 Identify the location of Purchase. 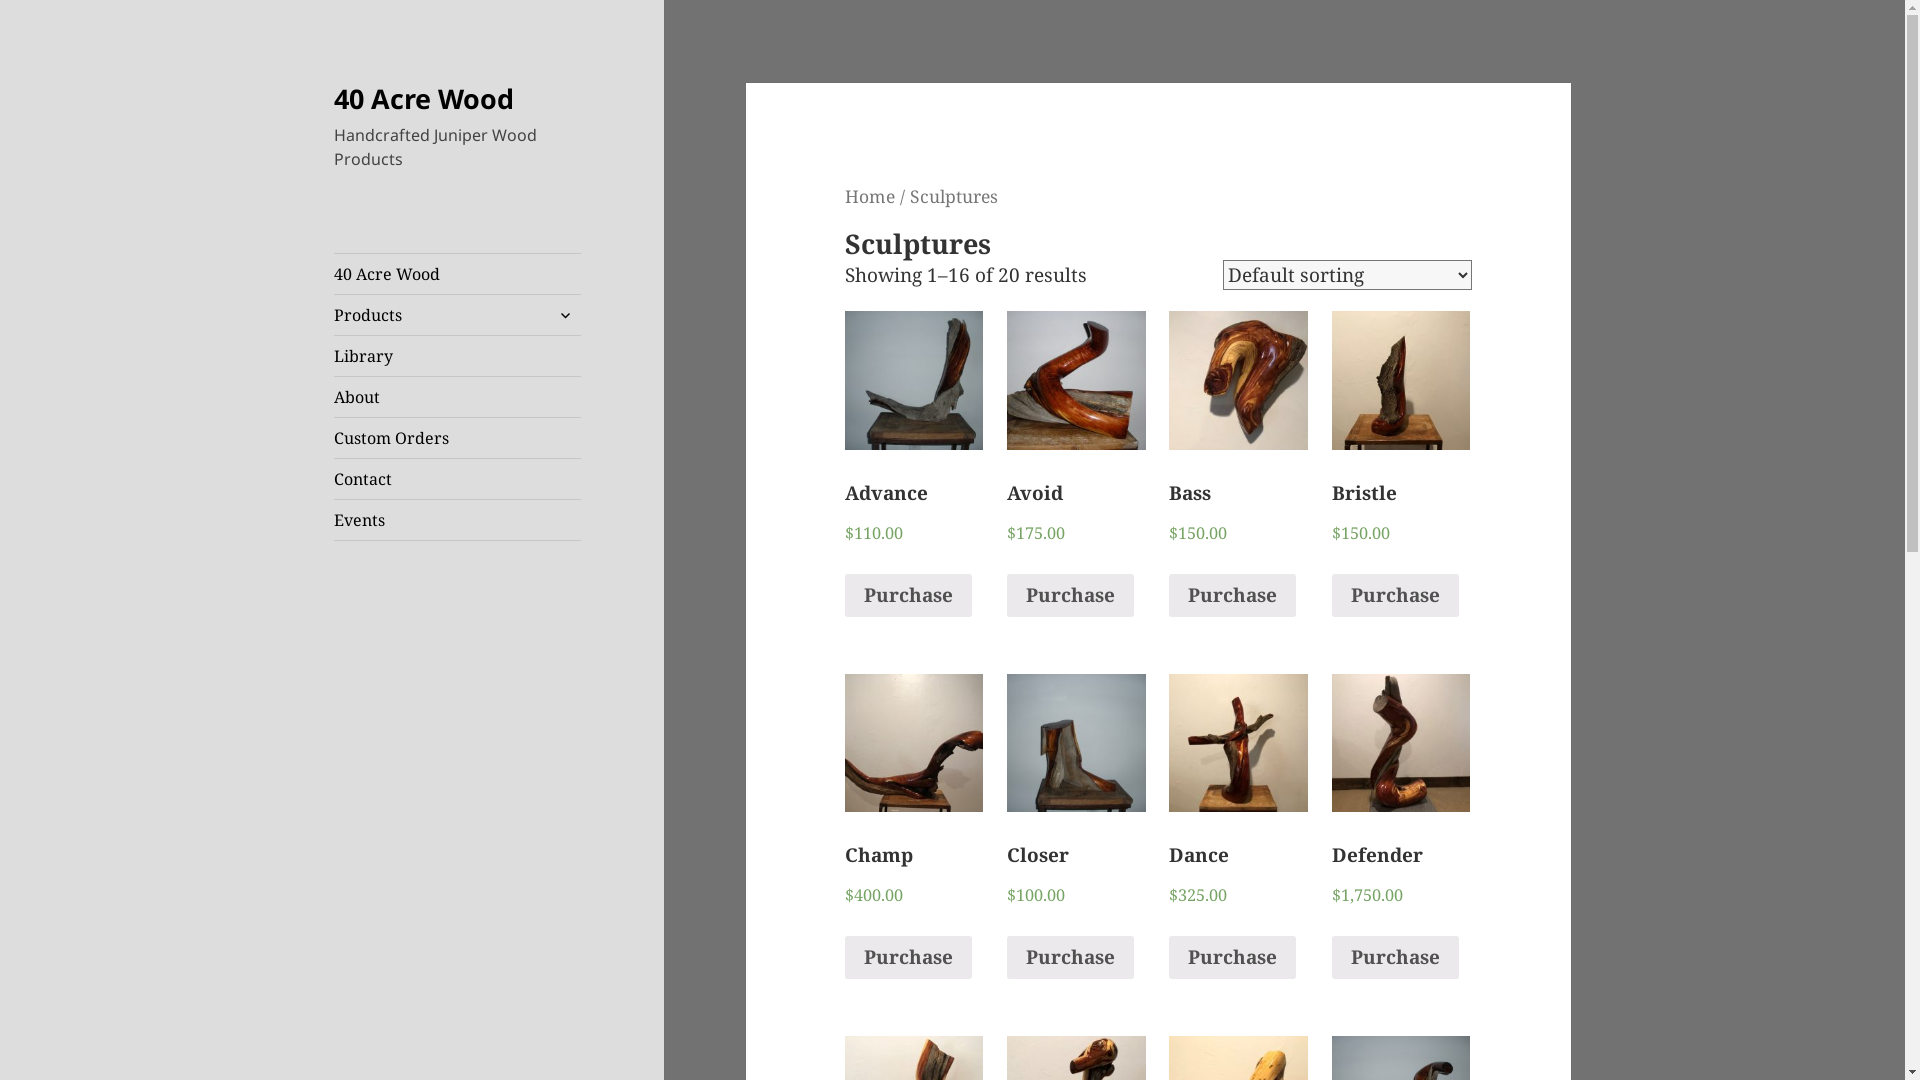
(1396, 957).